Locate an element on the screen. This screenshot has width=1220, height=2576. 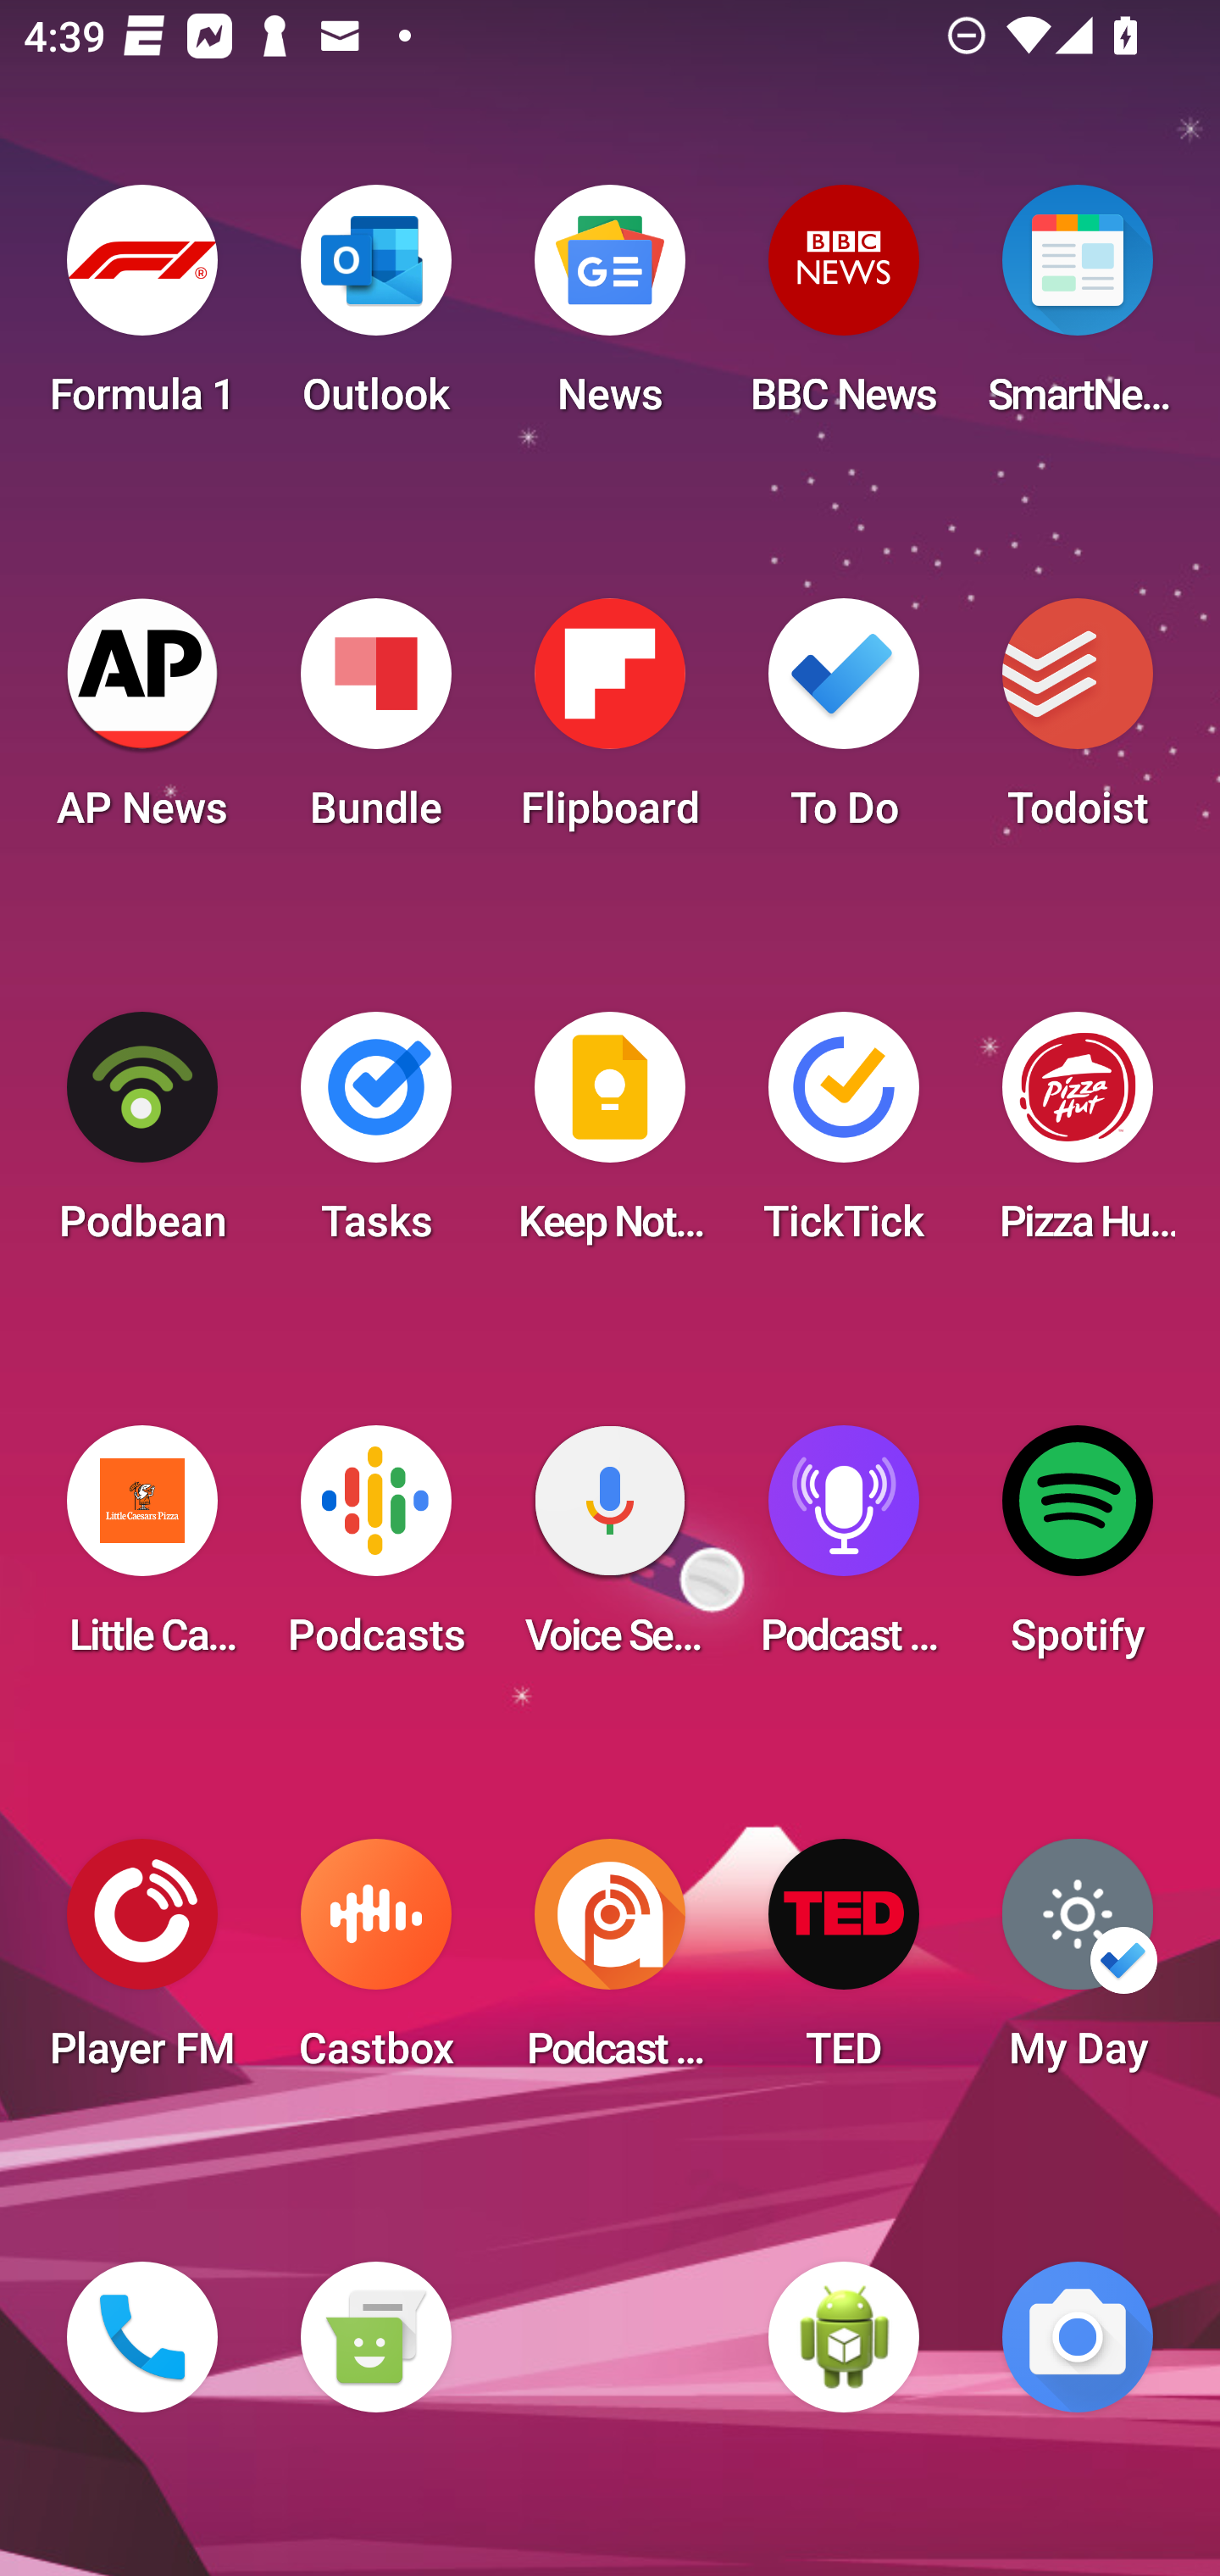
Castbox is located at coordinates (375, 1964).